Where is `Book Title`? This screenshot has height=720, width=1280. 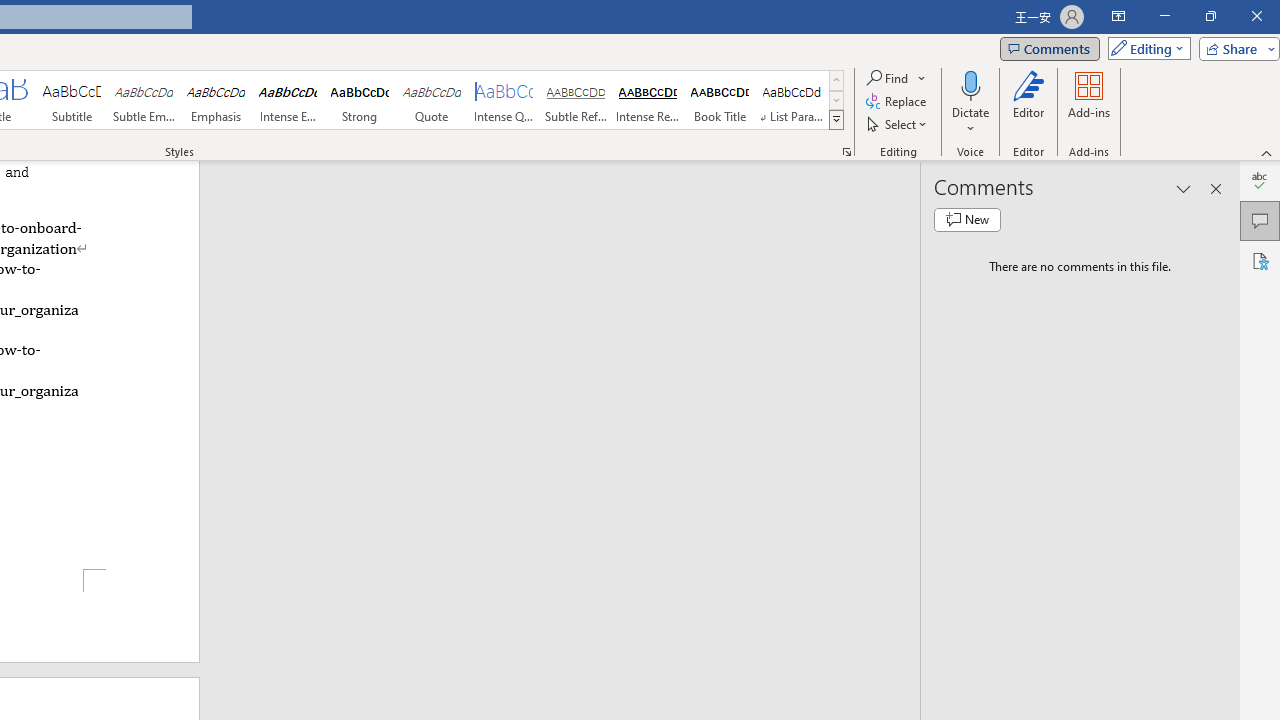 Book Title is located at coordinates (720, 100).